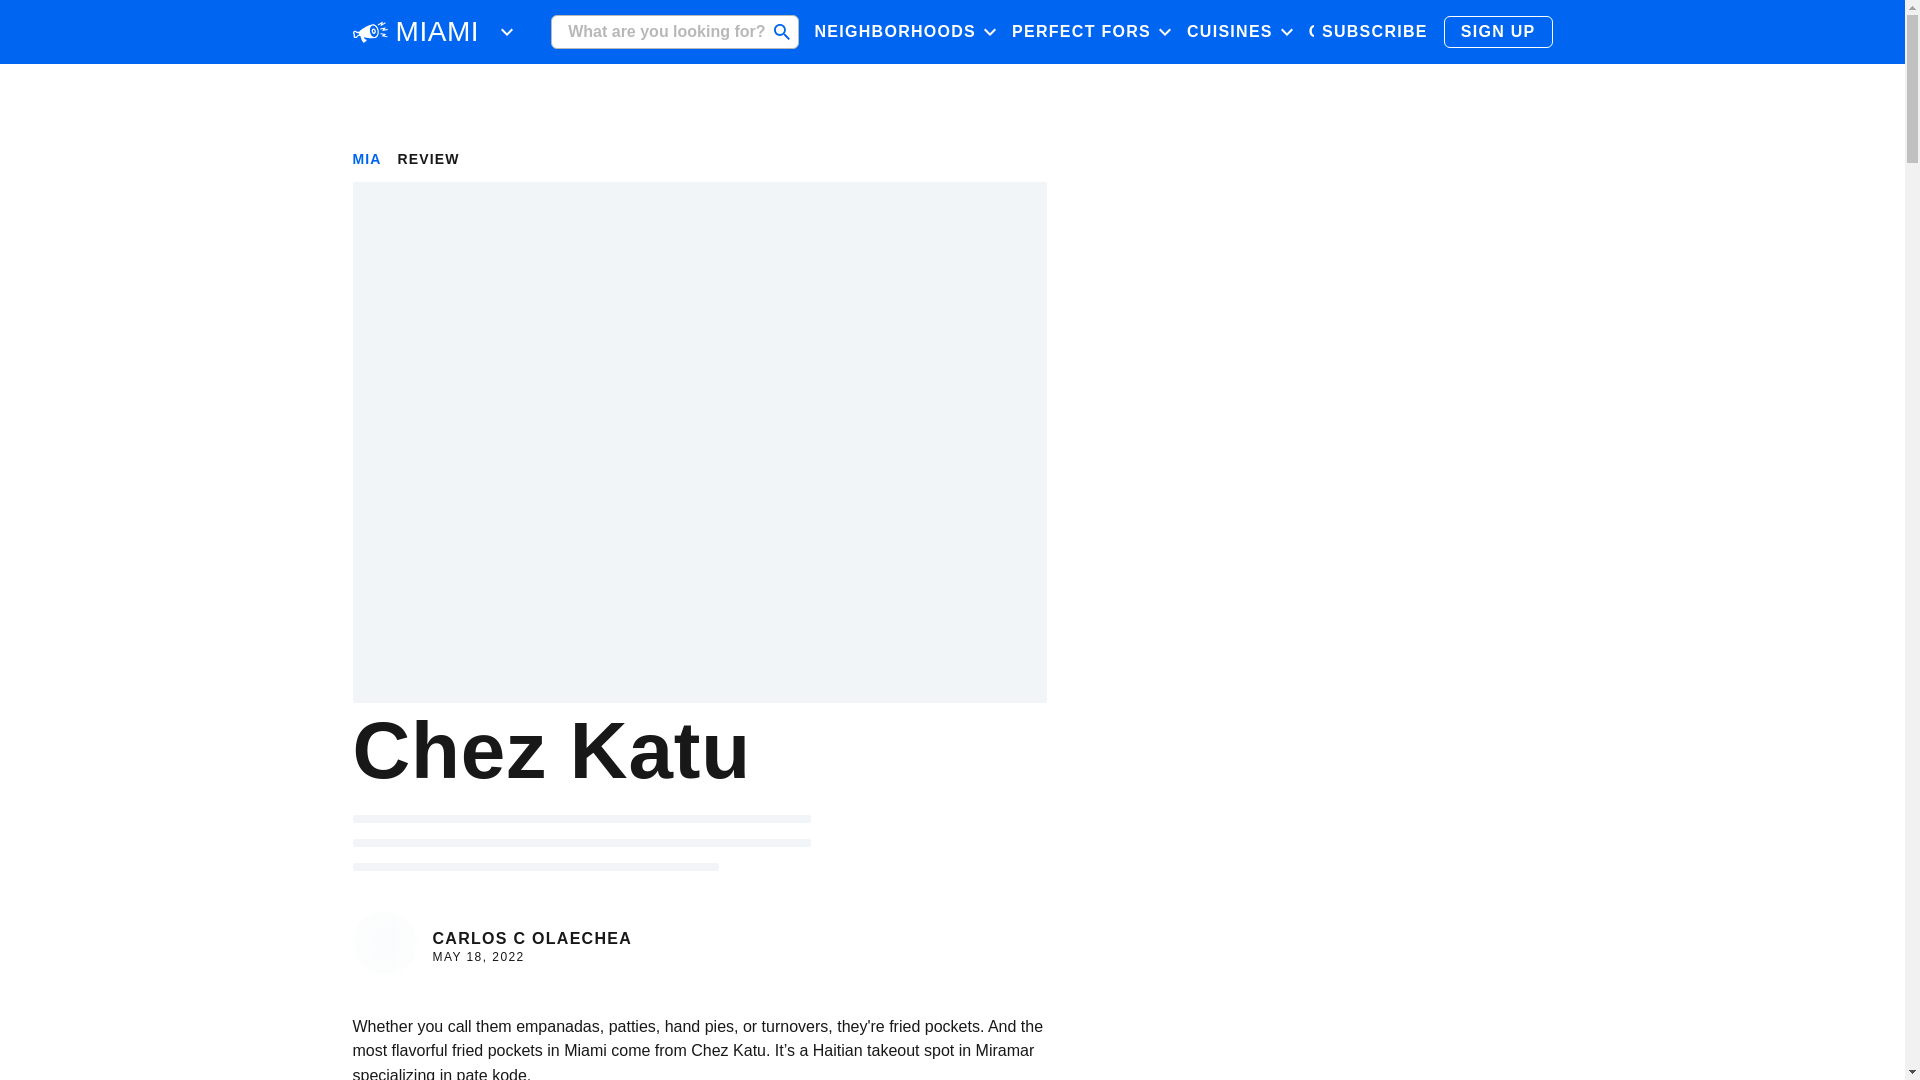  I want to click on NEIGHBORHOODS, so click(905, 32).